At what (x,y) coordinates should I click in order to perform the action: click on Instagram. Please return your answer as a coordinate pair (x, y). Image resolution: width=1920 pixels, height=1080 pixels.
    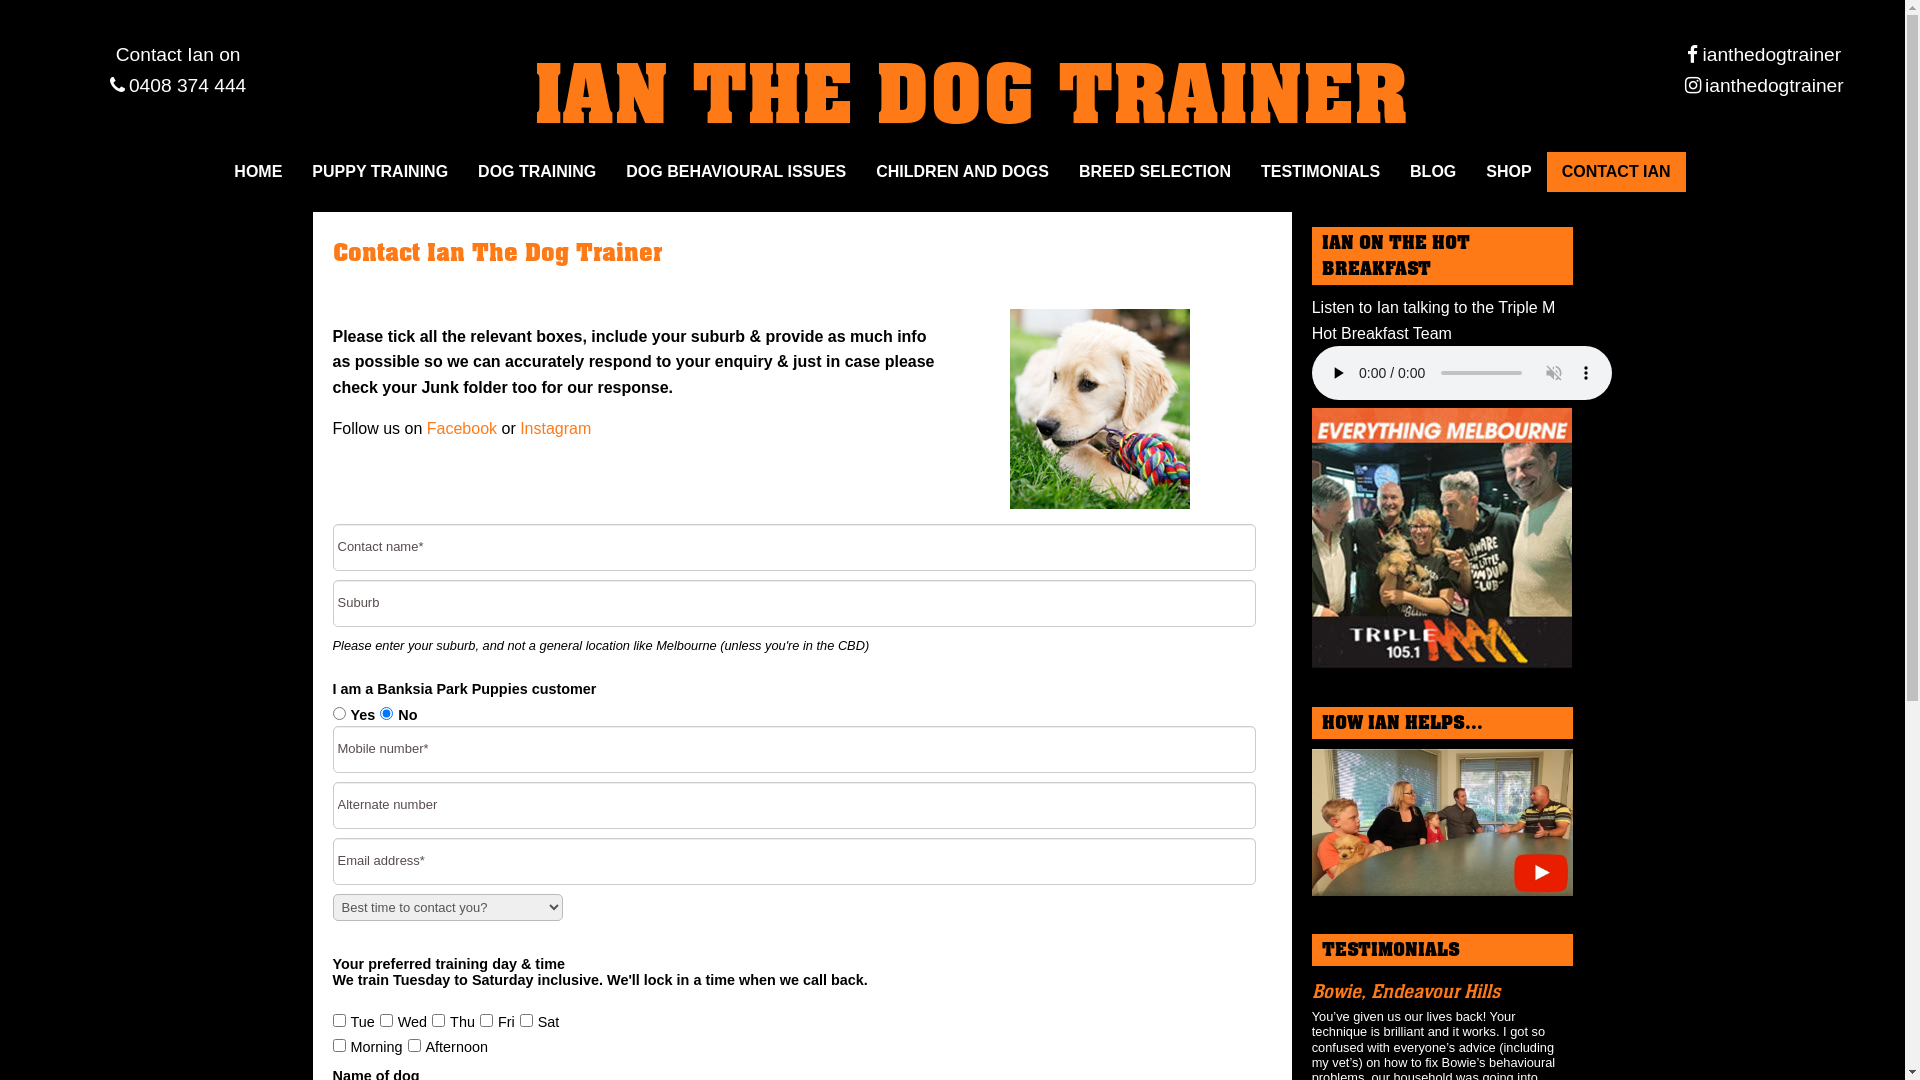
    Looking at the image, I should click on (556, 428).